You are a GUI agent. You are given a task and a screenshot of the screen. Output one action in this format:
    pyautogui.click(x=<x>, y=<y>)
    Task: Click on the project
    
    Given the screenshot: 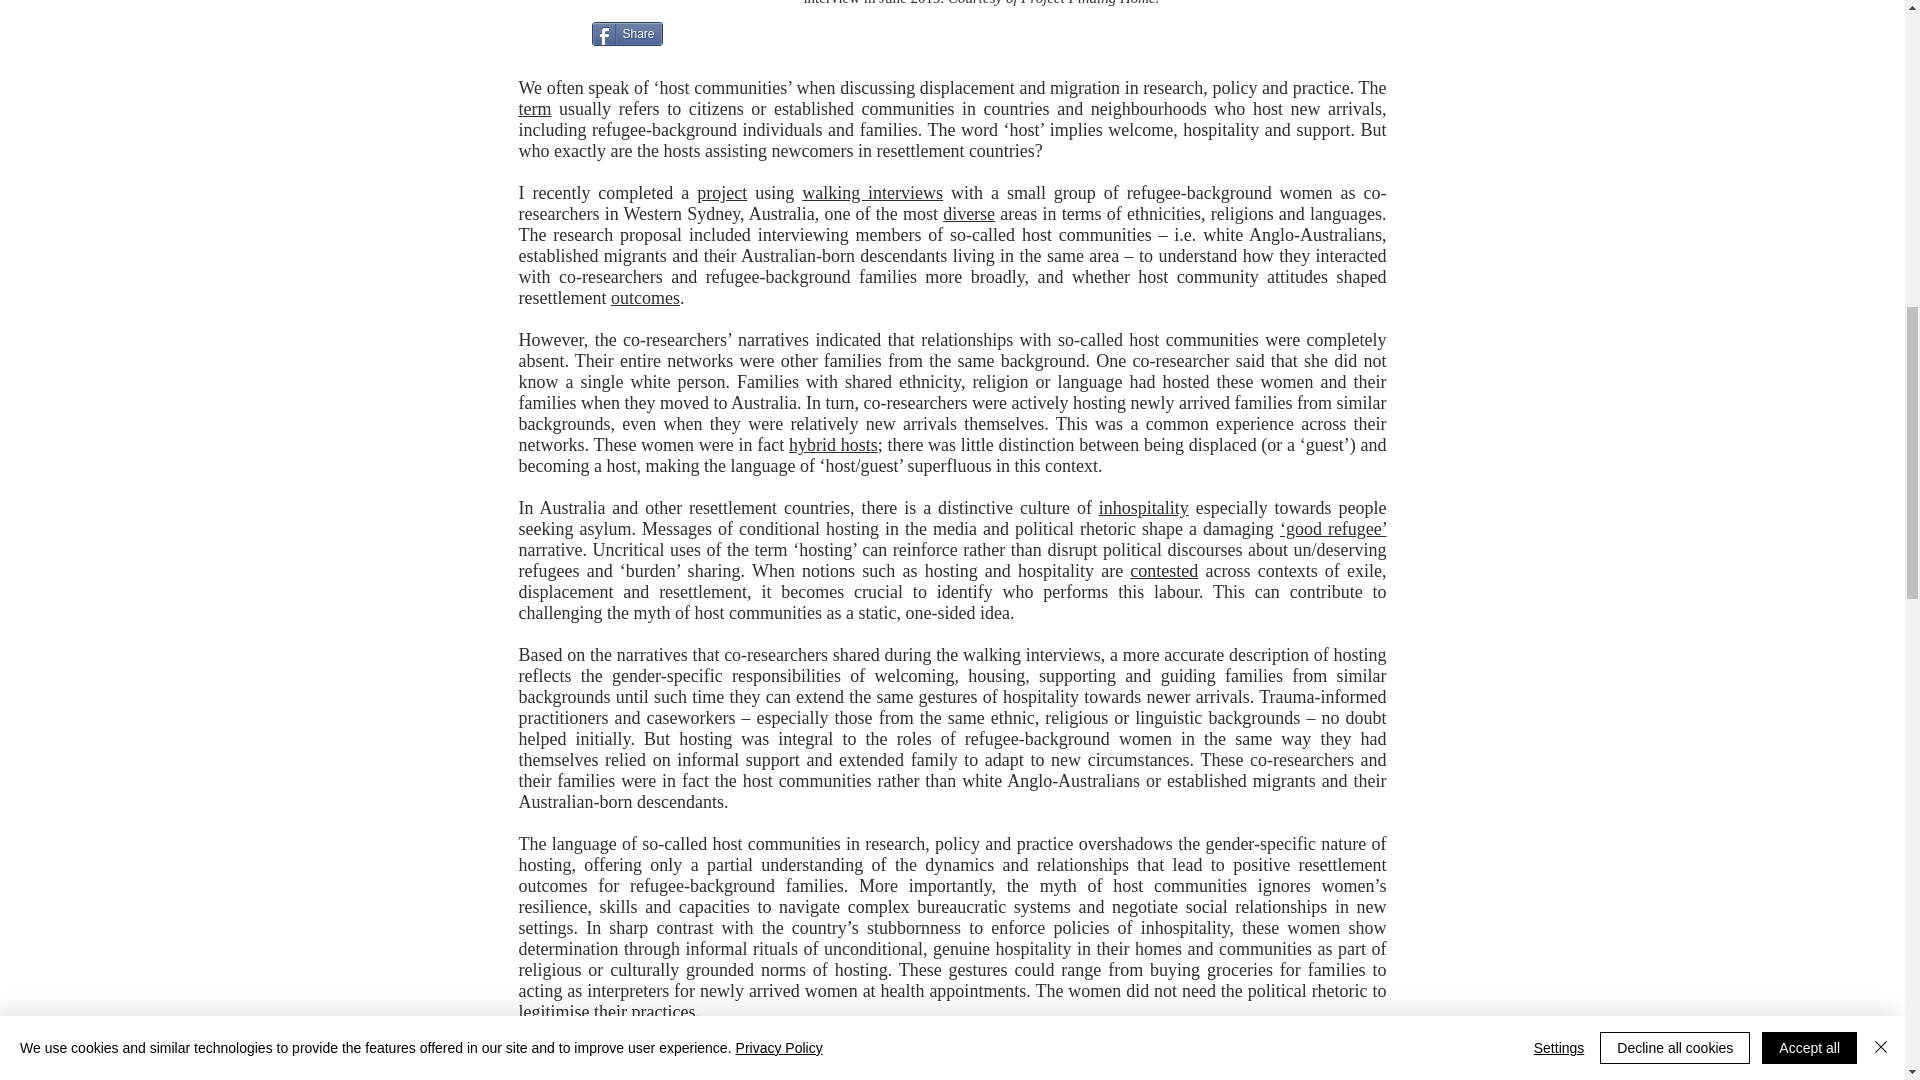 What is the action you would take?
    pyautogui.click(x=721, y=192)
    